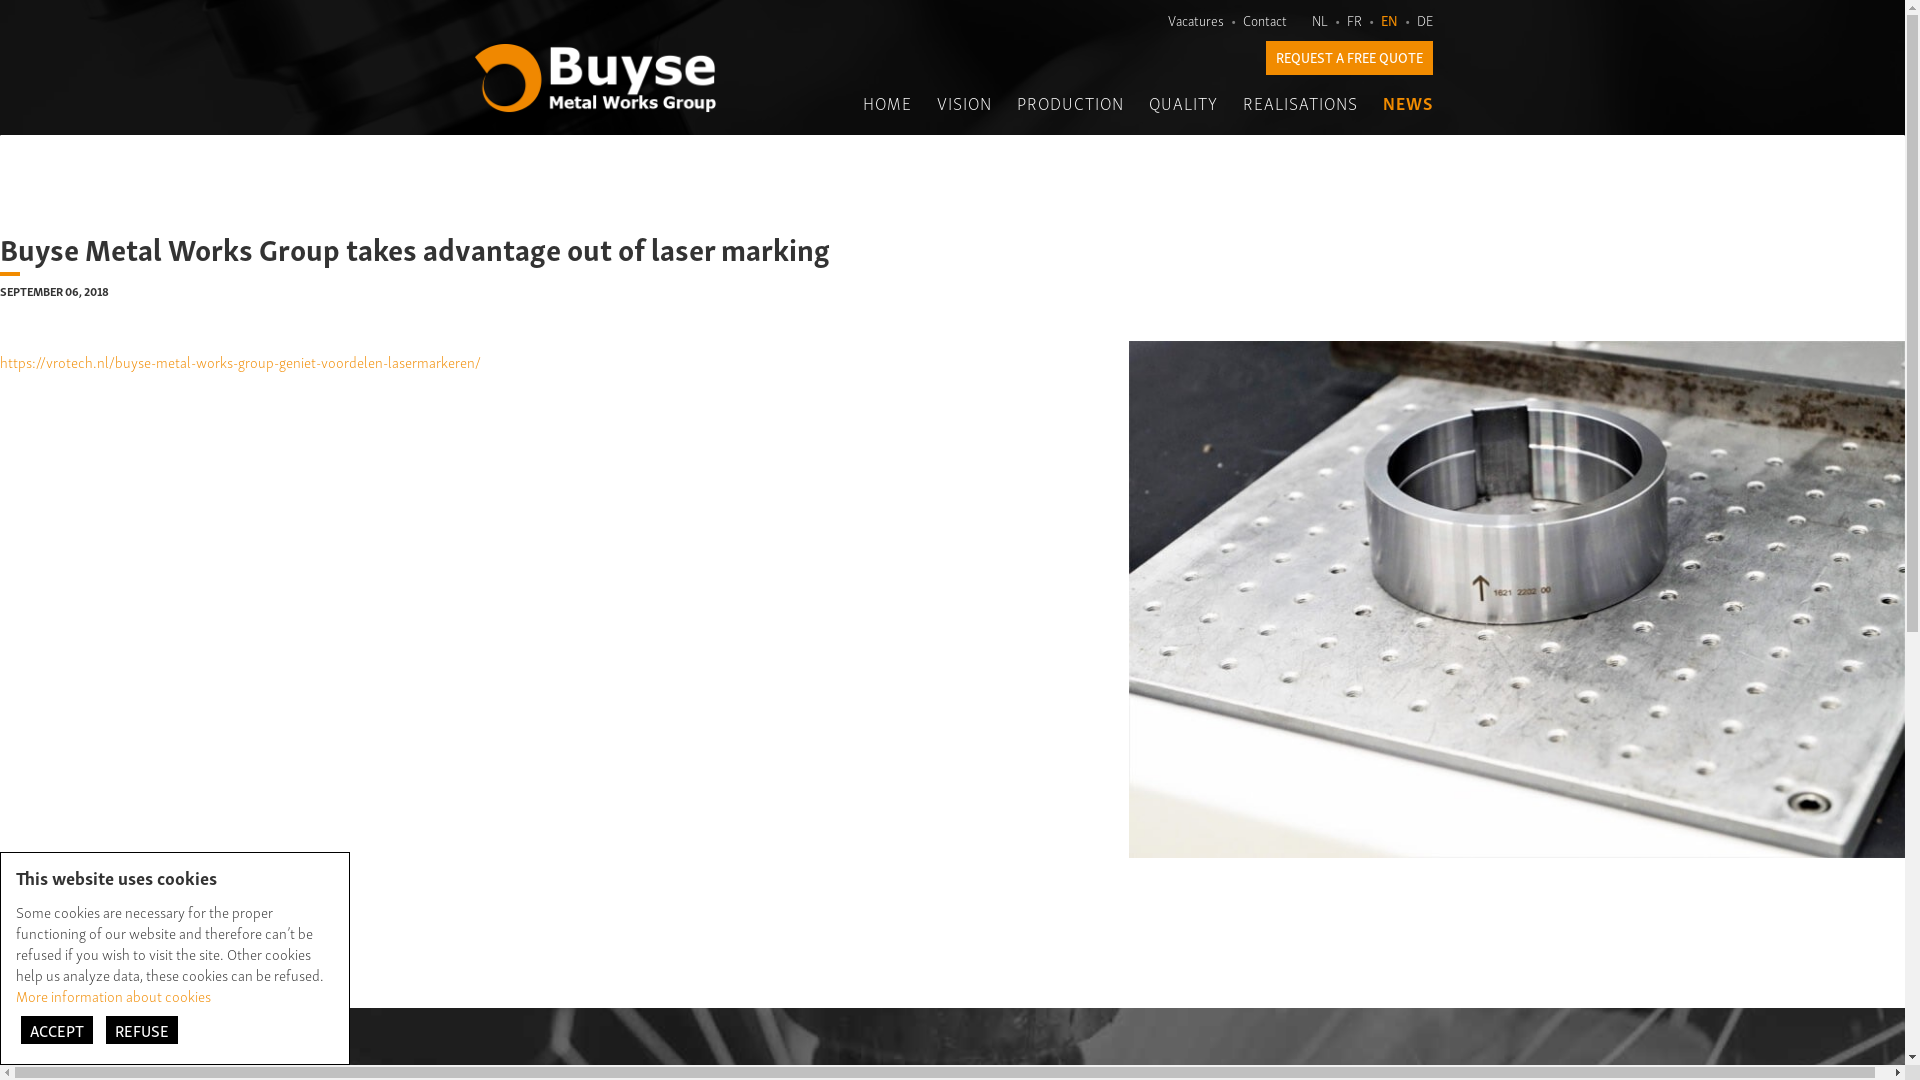  I want to click on Contact, so click(1264, 20).